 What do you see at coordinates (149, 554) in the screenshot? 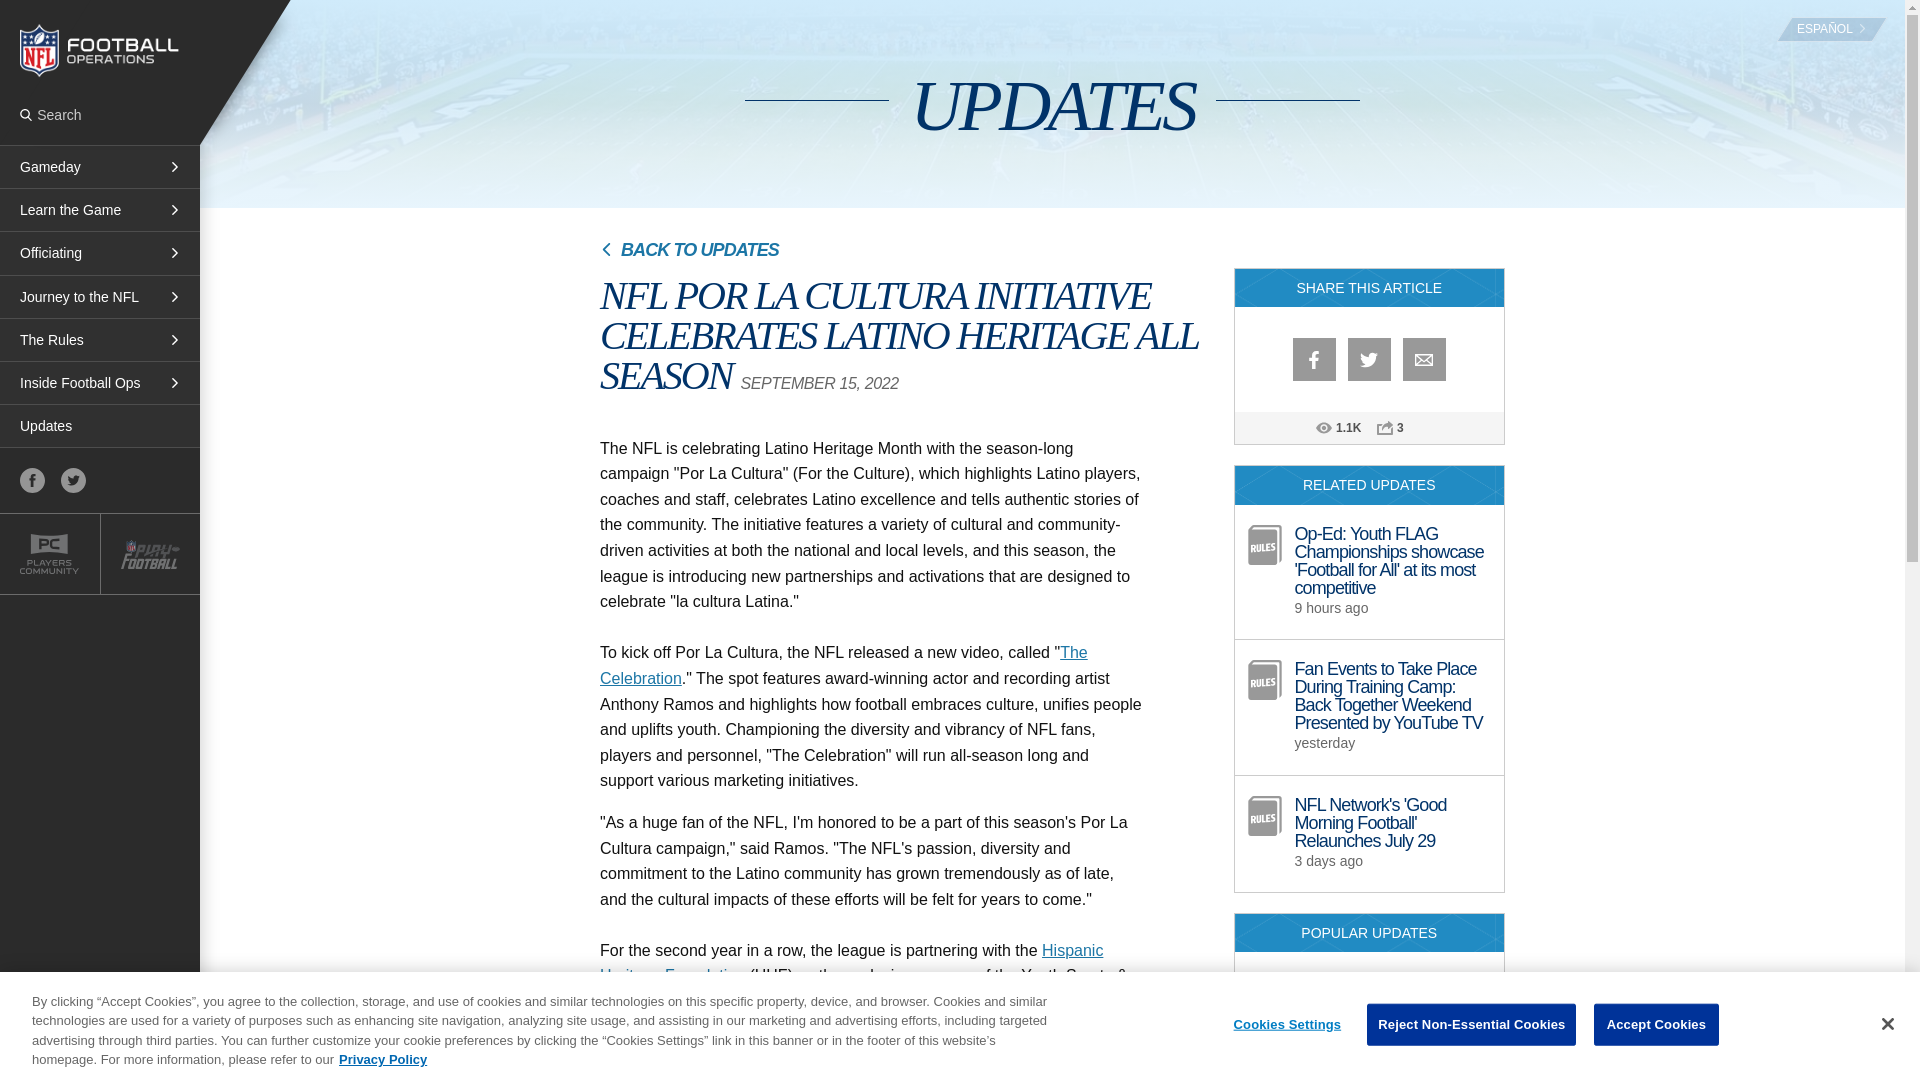
I see `Play Football` at bounding box center [149, 554].